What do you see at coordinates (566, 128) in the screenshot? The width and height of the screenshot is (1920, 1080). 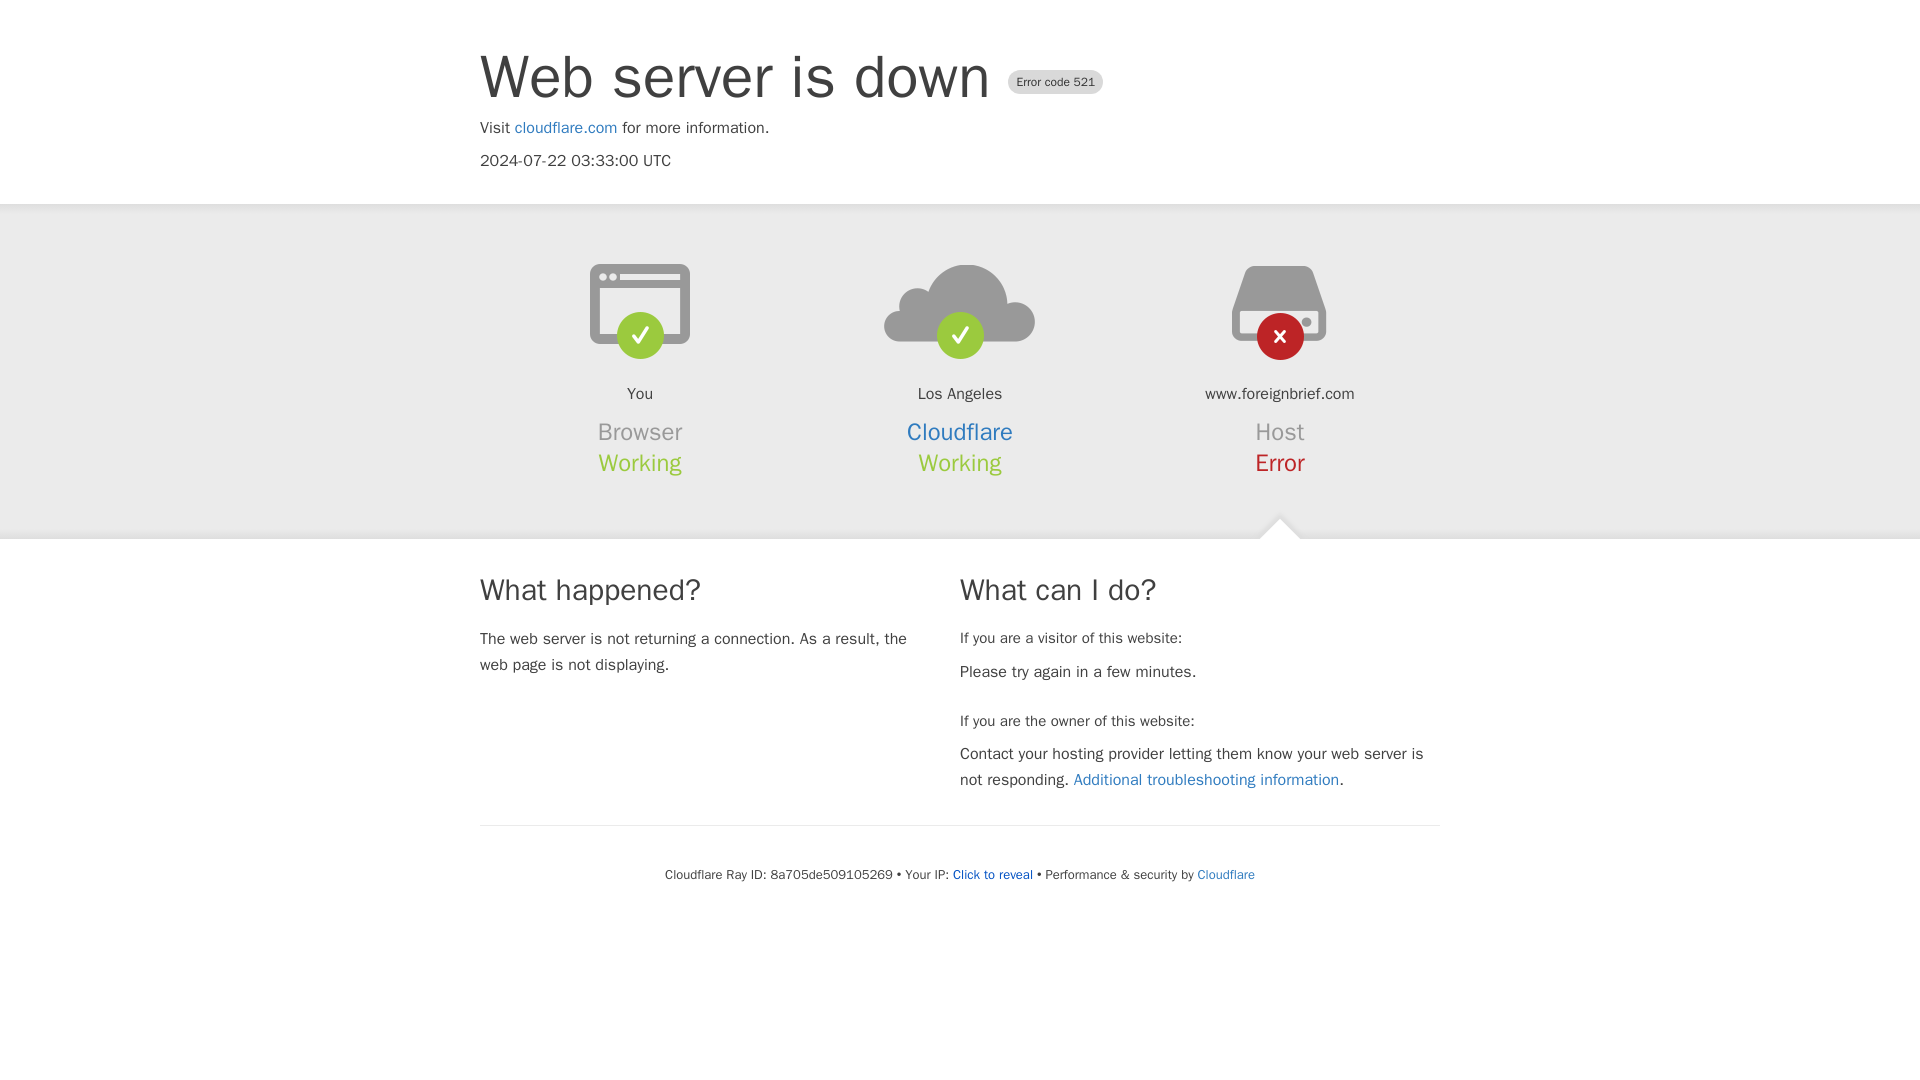 I see `cloudflare.com` at bounding box center [566, 128].